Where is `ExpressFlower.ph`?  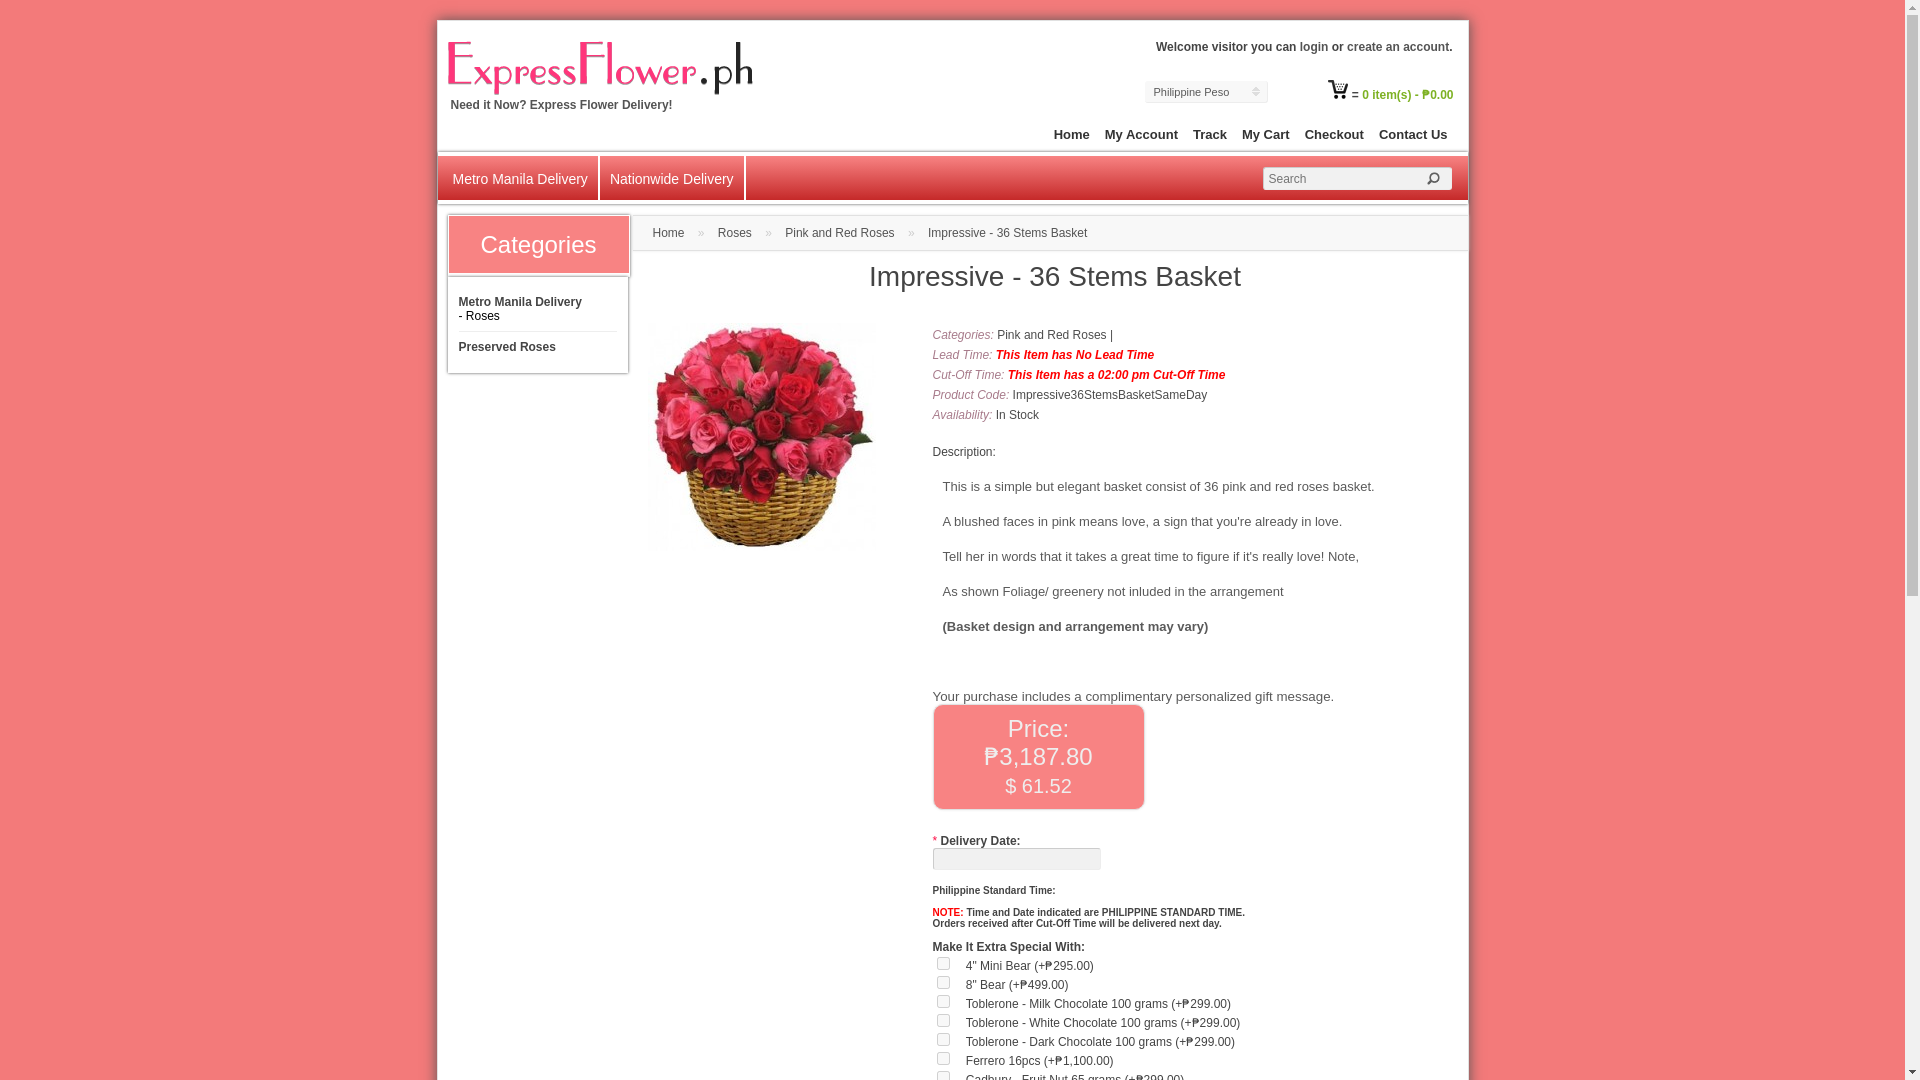 ExpressFlower.ph is located at coordinates (595, 64).